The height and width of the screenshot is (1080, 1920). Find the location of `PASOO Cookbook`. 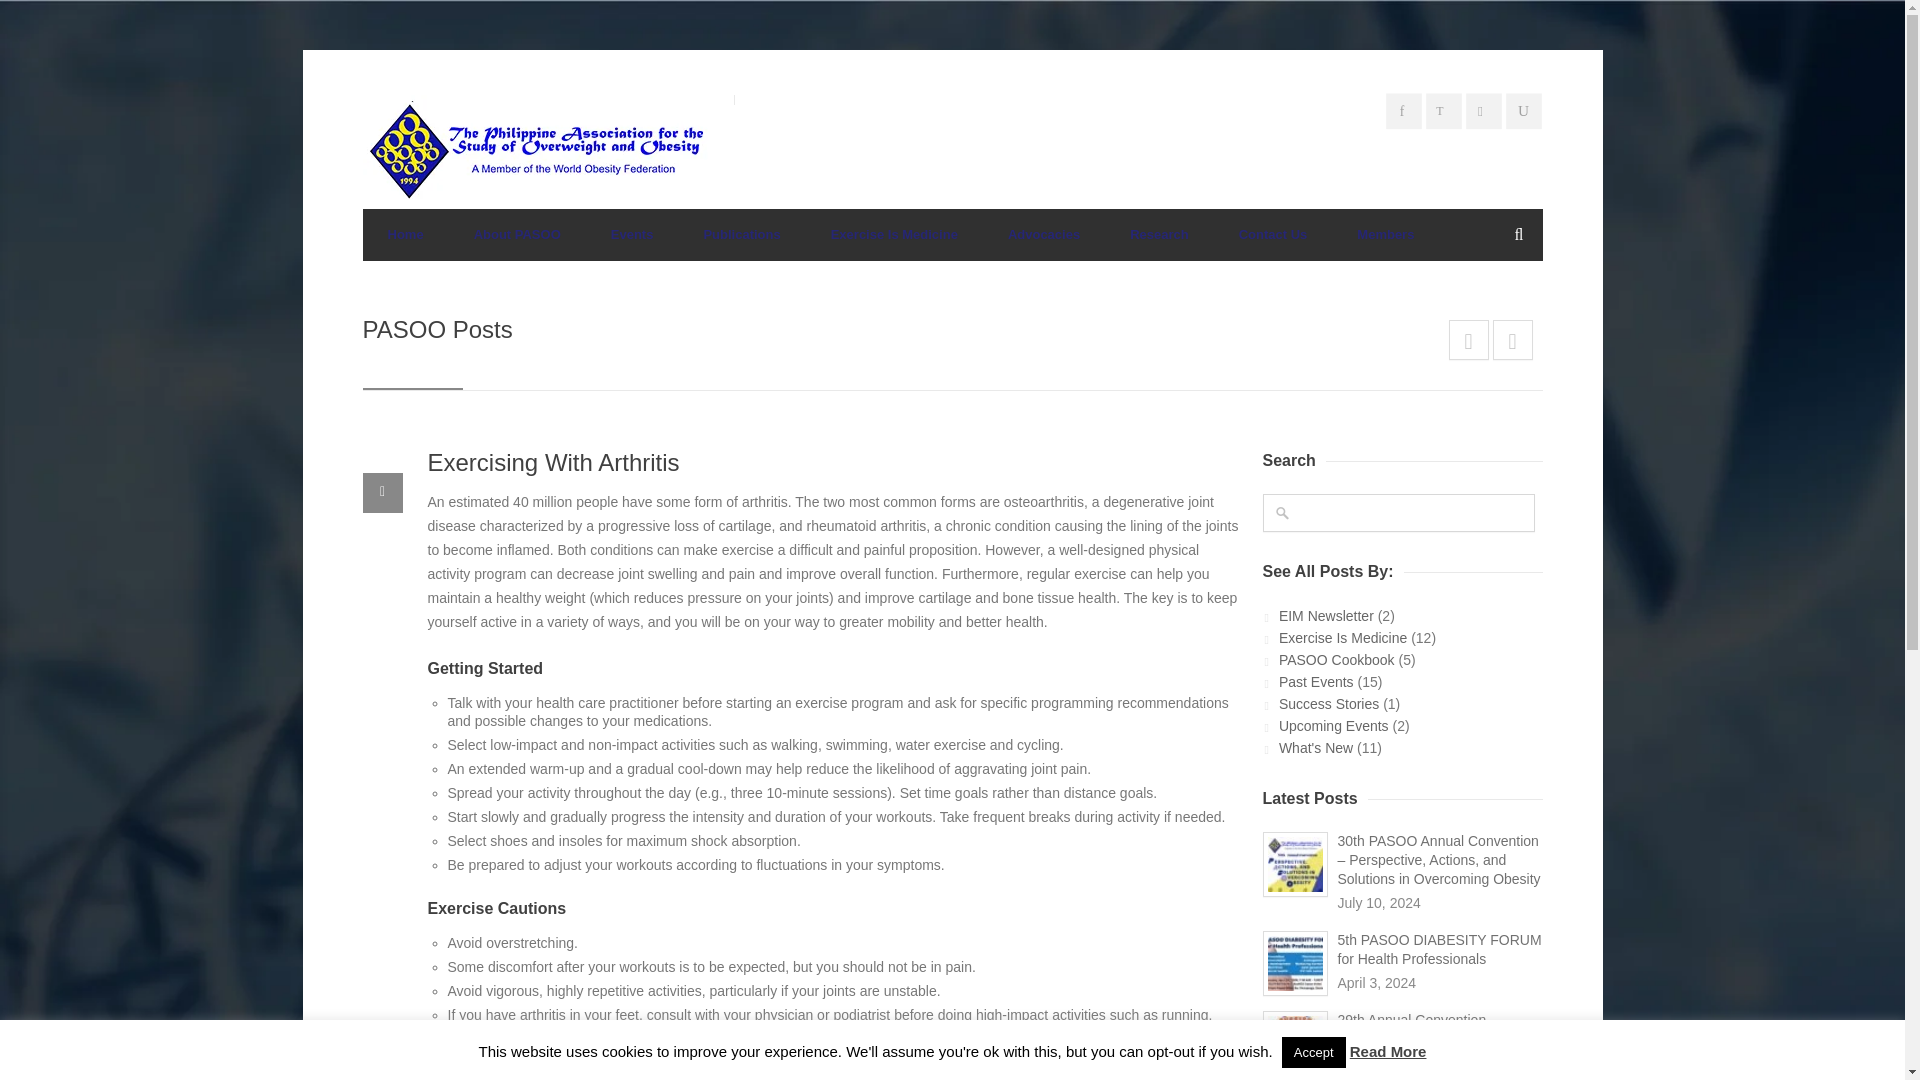

PASOO Cookbook is located at coordinates (1336, 660).